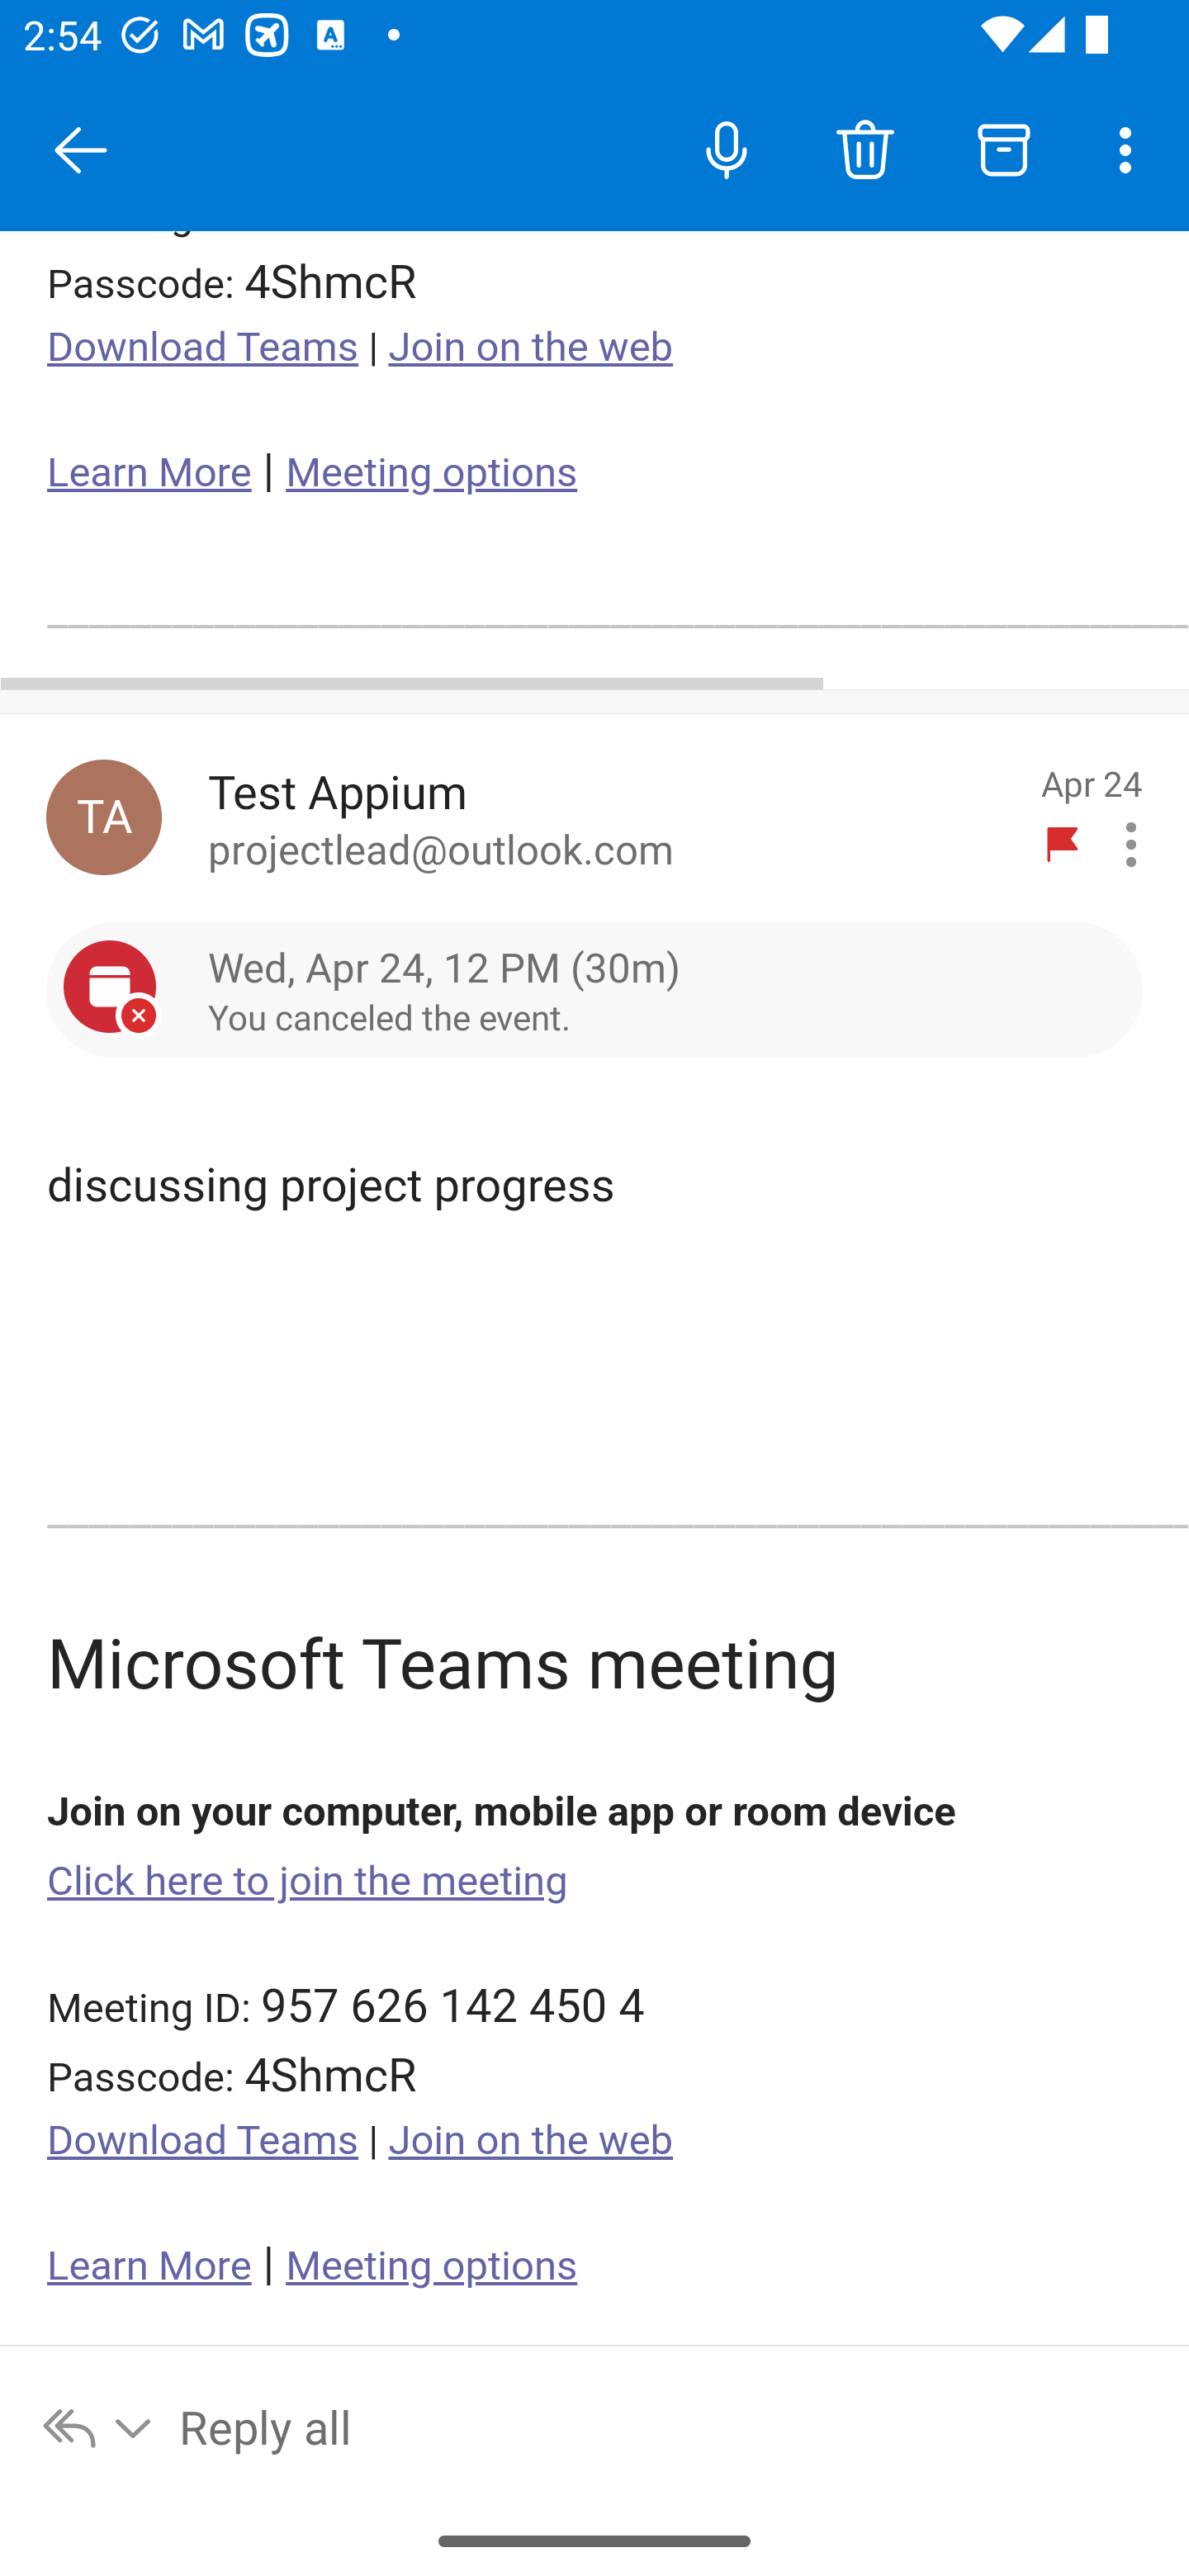 Image resolution: width=1189 pixels, height=2576 pixels. What do you see at coordinates (1004, 149) in the screenshot?
I see `Archive` at bounding box center [1004, 149].